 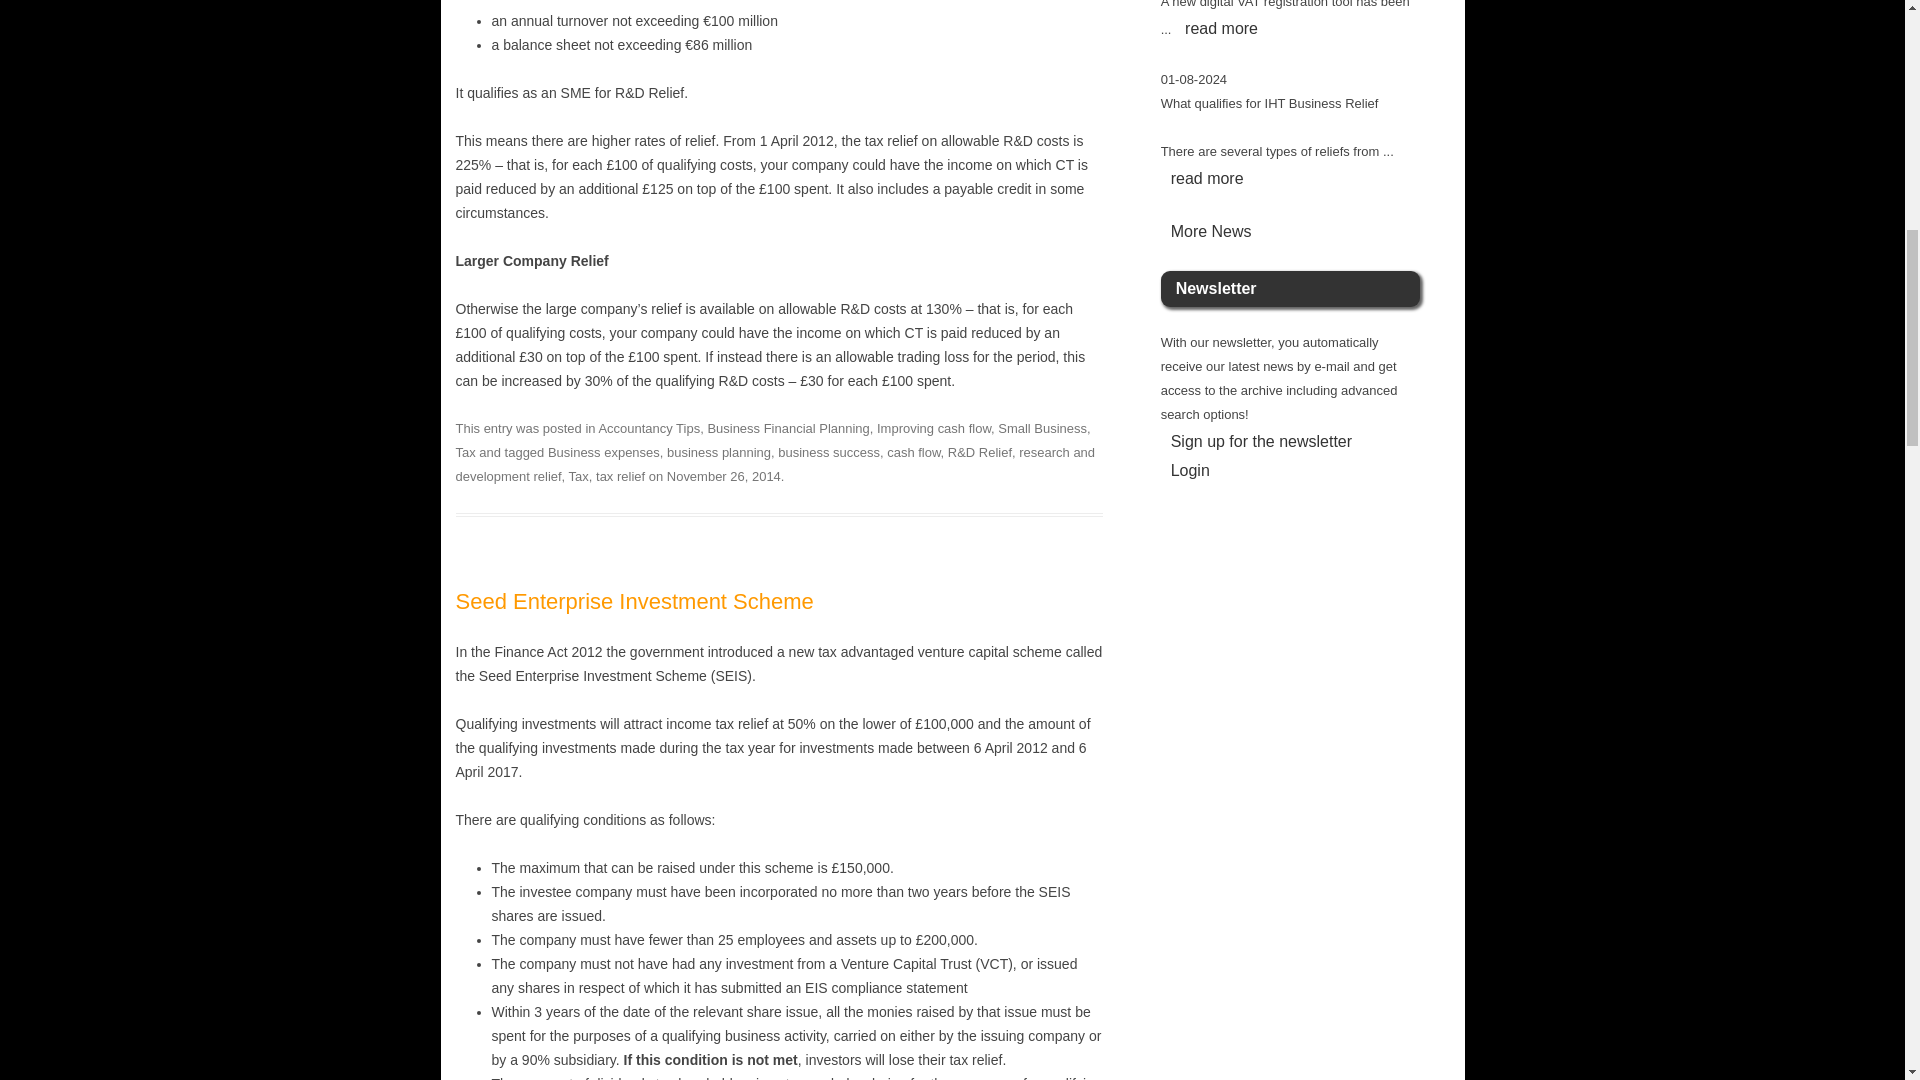 What do you see at coordinates (466, 452) in the screenshot?
I see `View all posts in Tax` at bounding box center [466, 452].